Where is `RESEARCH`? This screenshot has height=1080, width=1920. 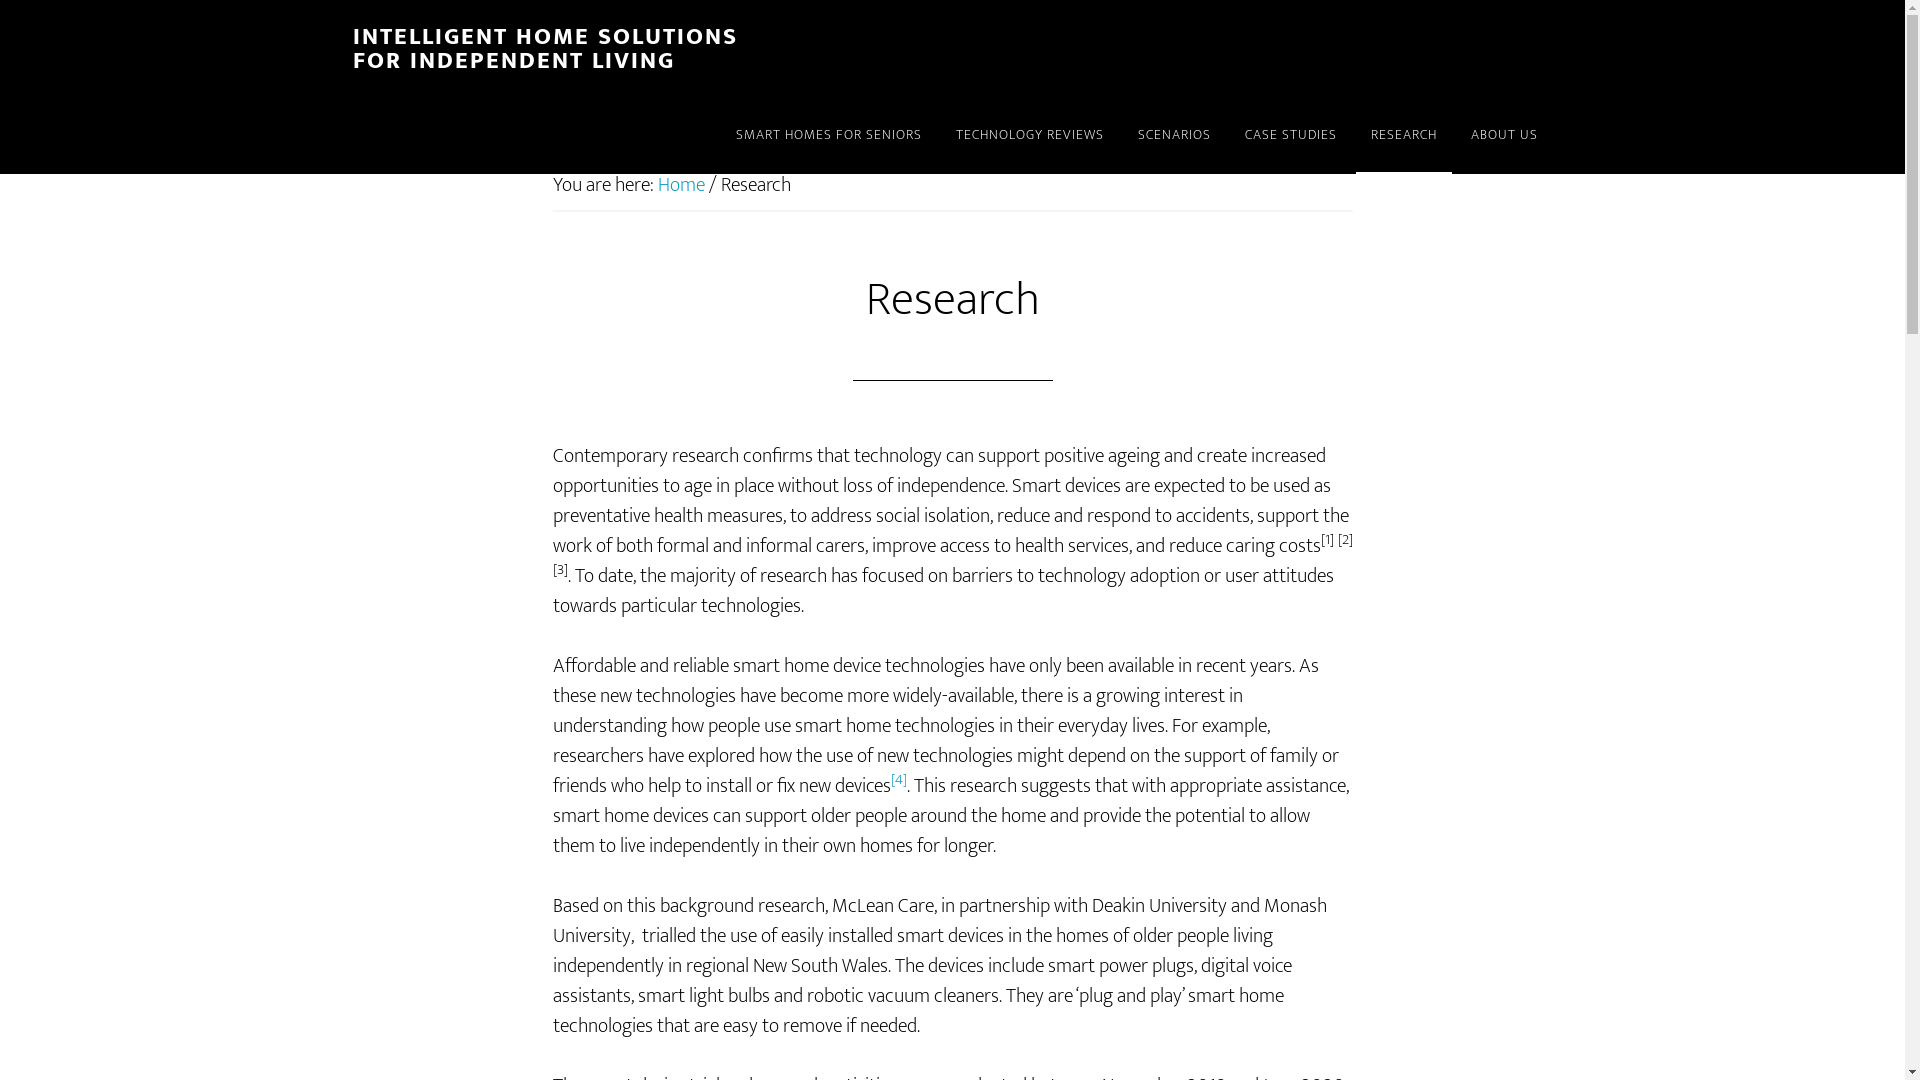
RESEARCH is located at coordinates (1404, 136).